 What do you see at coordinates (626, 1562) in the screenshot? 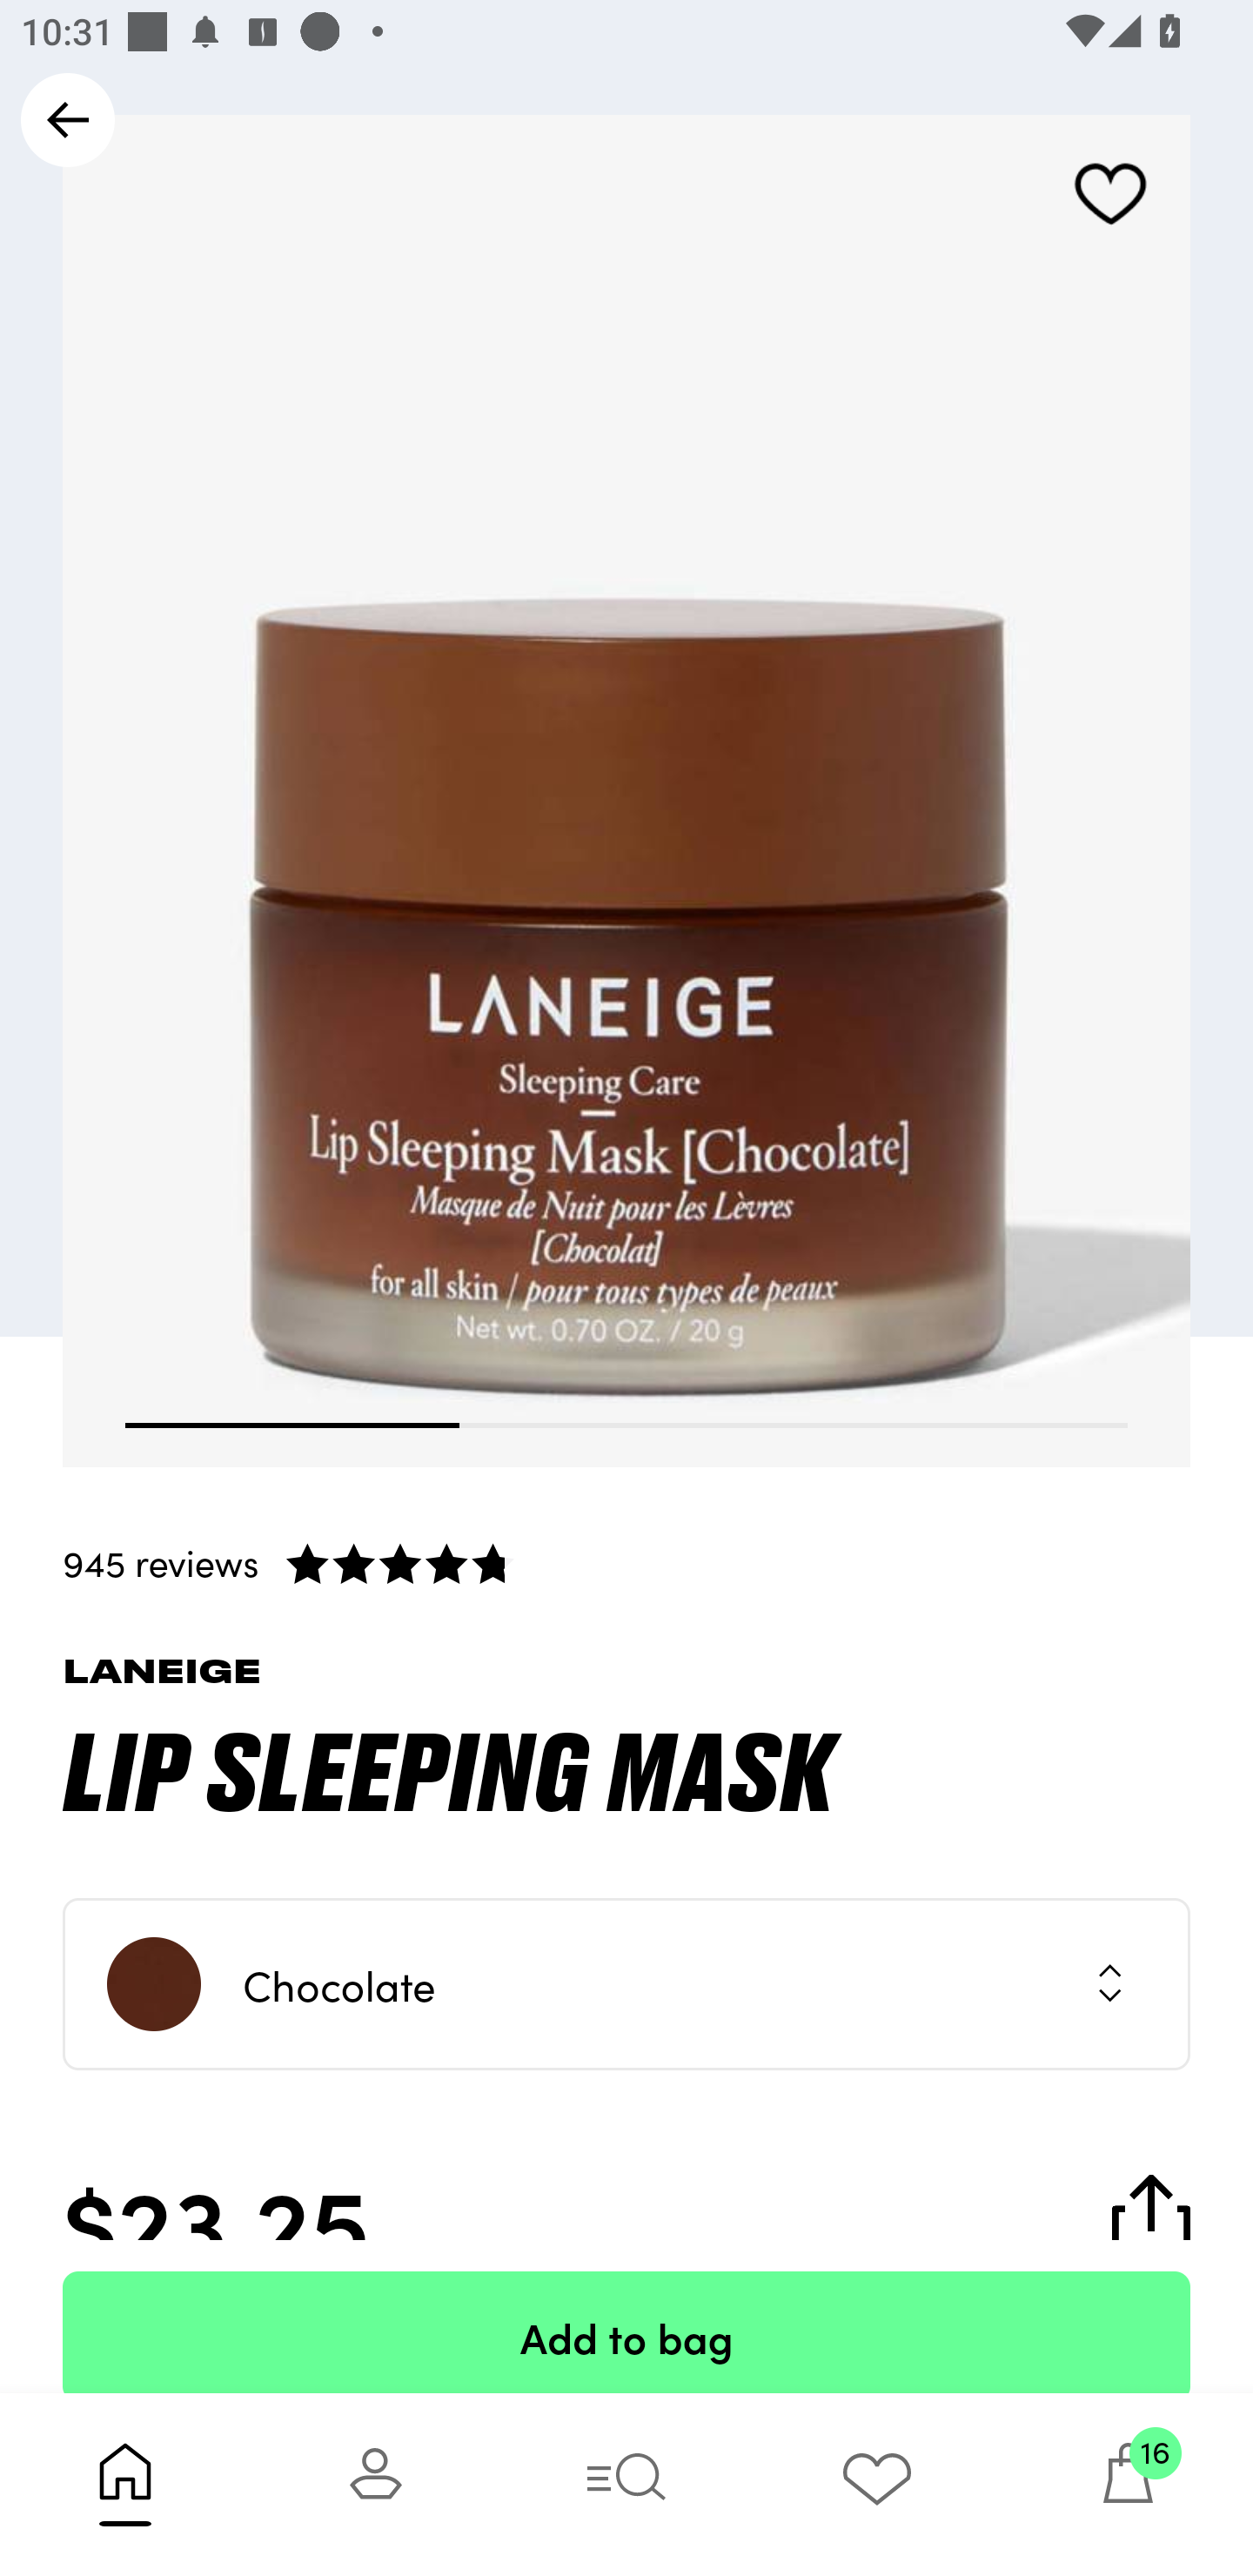
I see `945 reviews` at bounding box center [626, 1562].